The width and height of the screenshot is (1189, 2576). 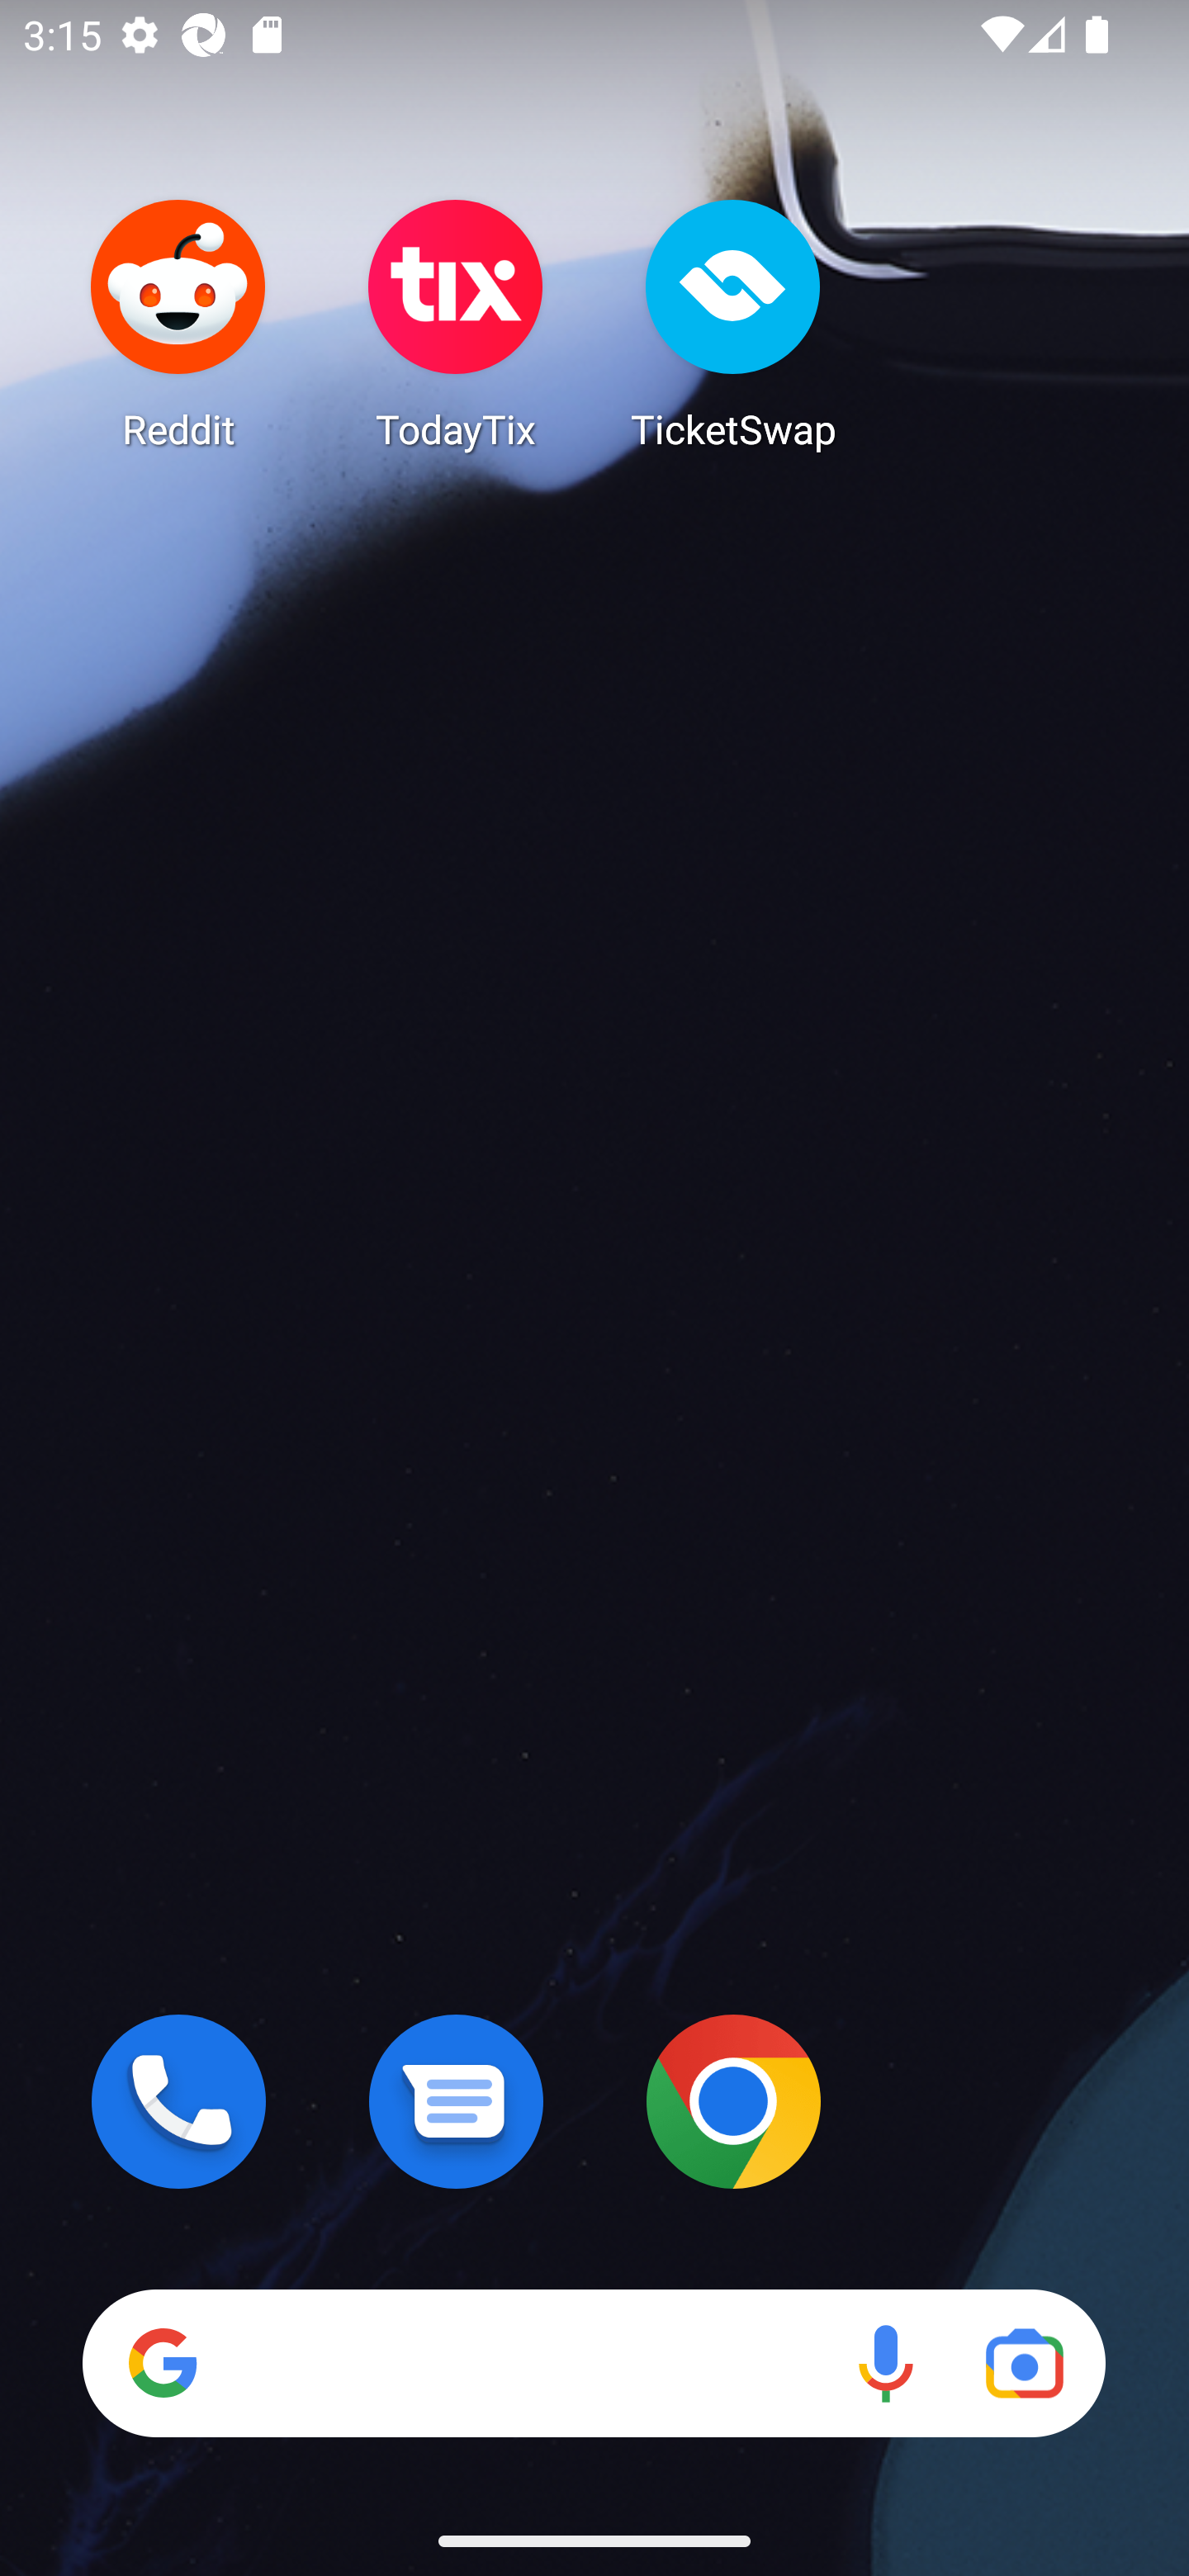 What do you see at coordinates (733, 324) in the screenshot?
I see `TicketSwap` at bounding box center [733, 324].